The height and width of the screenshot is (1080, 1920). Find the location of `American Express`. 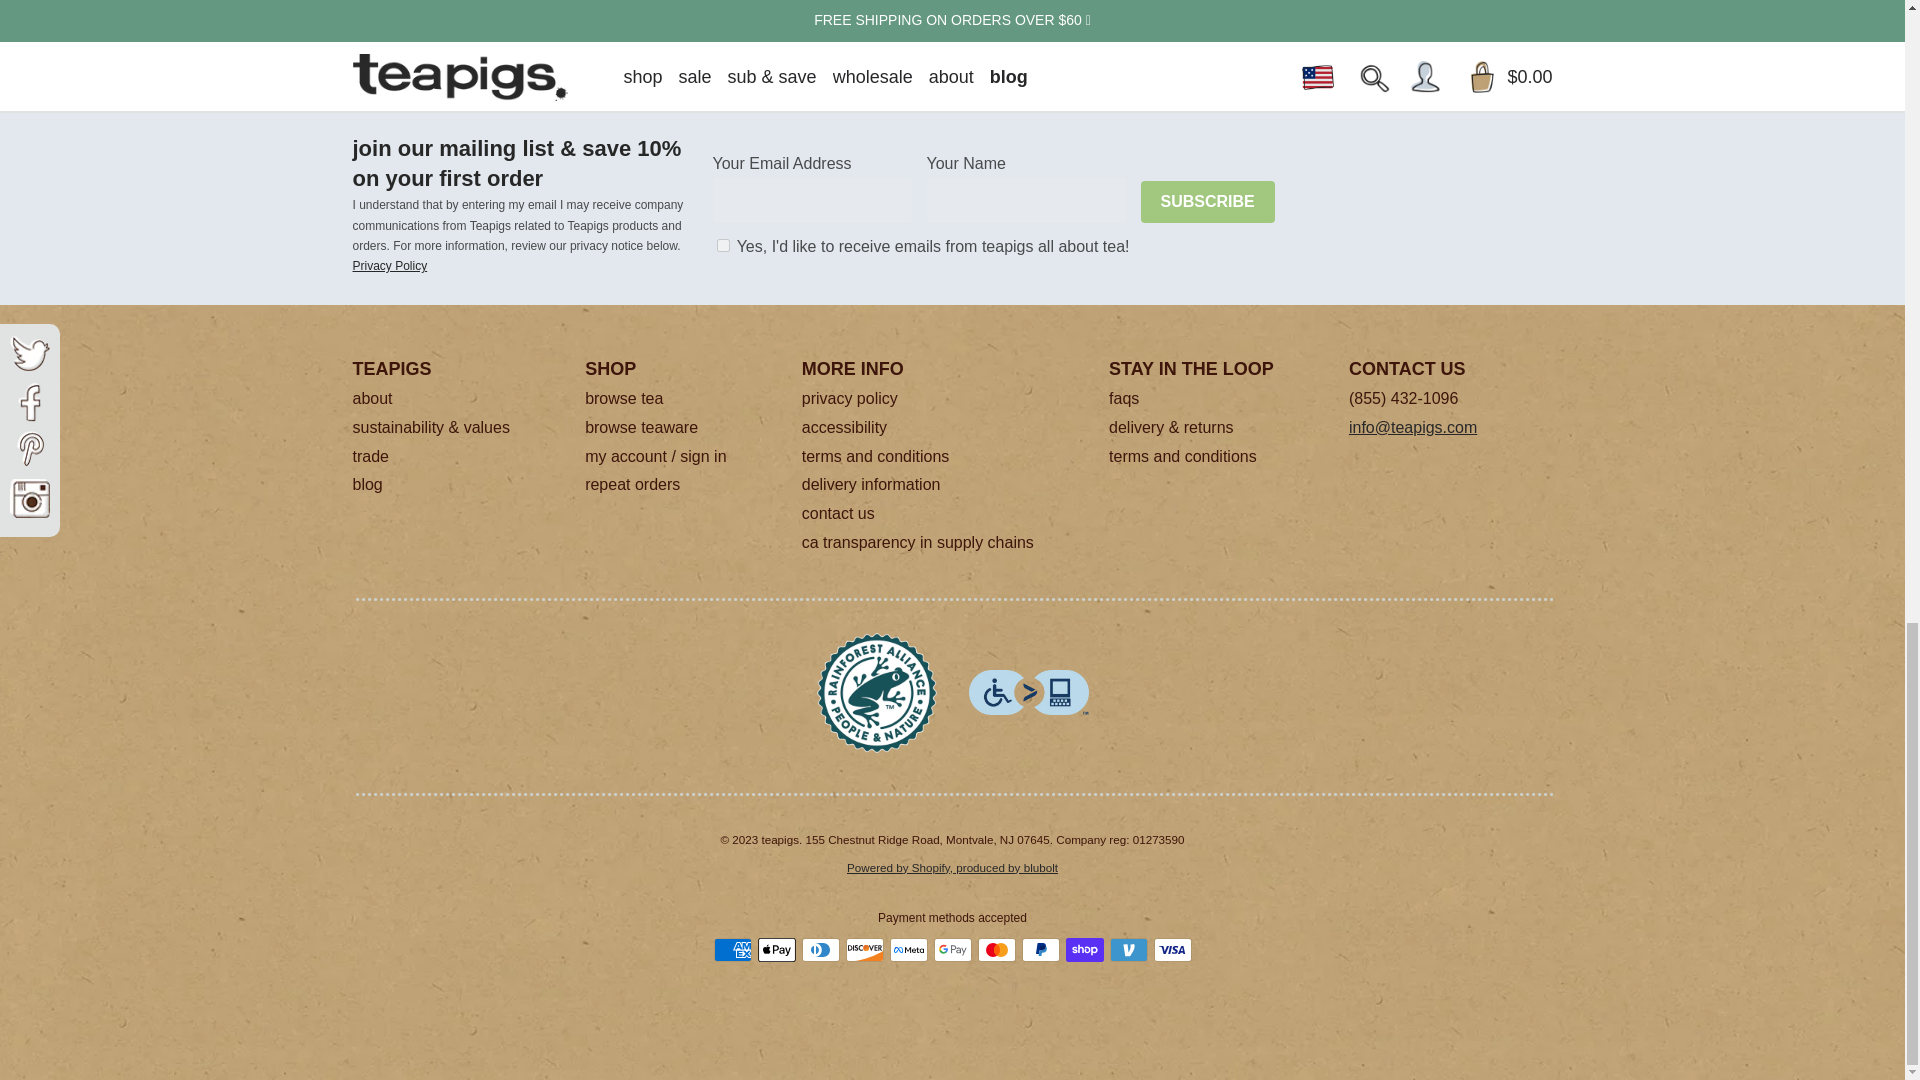

American Express is located at coordinates (733, 950).